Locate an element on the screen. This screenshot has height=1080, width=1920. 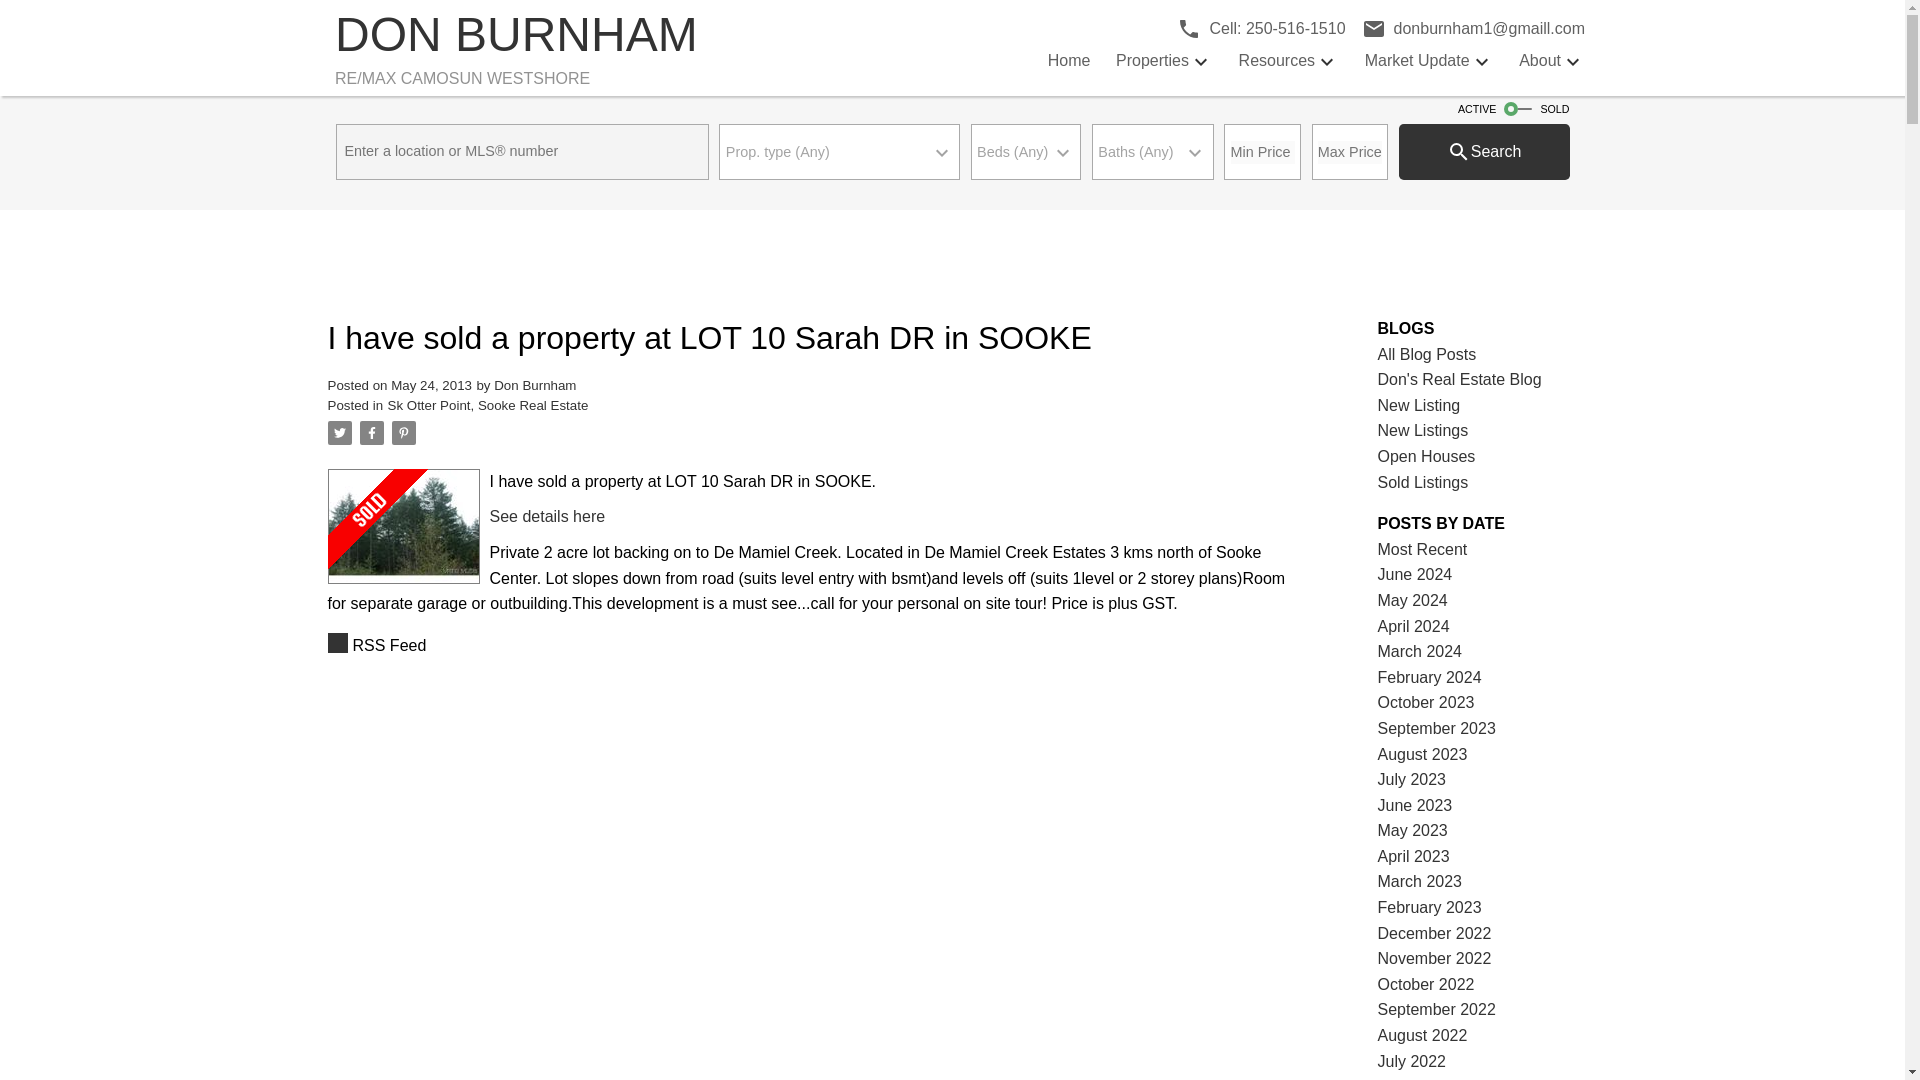
See details here is located at coordinates (1427, 354).